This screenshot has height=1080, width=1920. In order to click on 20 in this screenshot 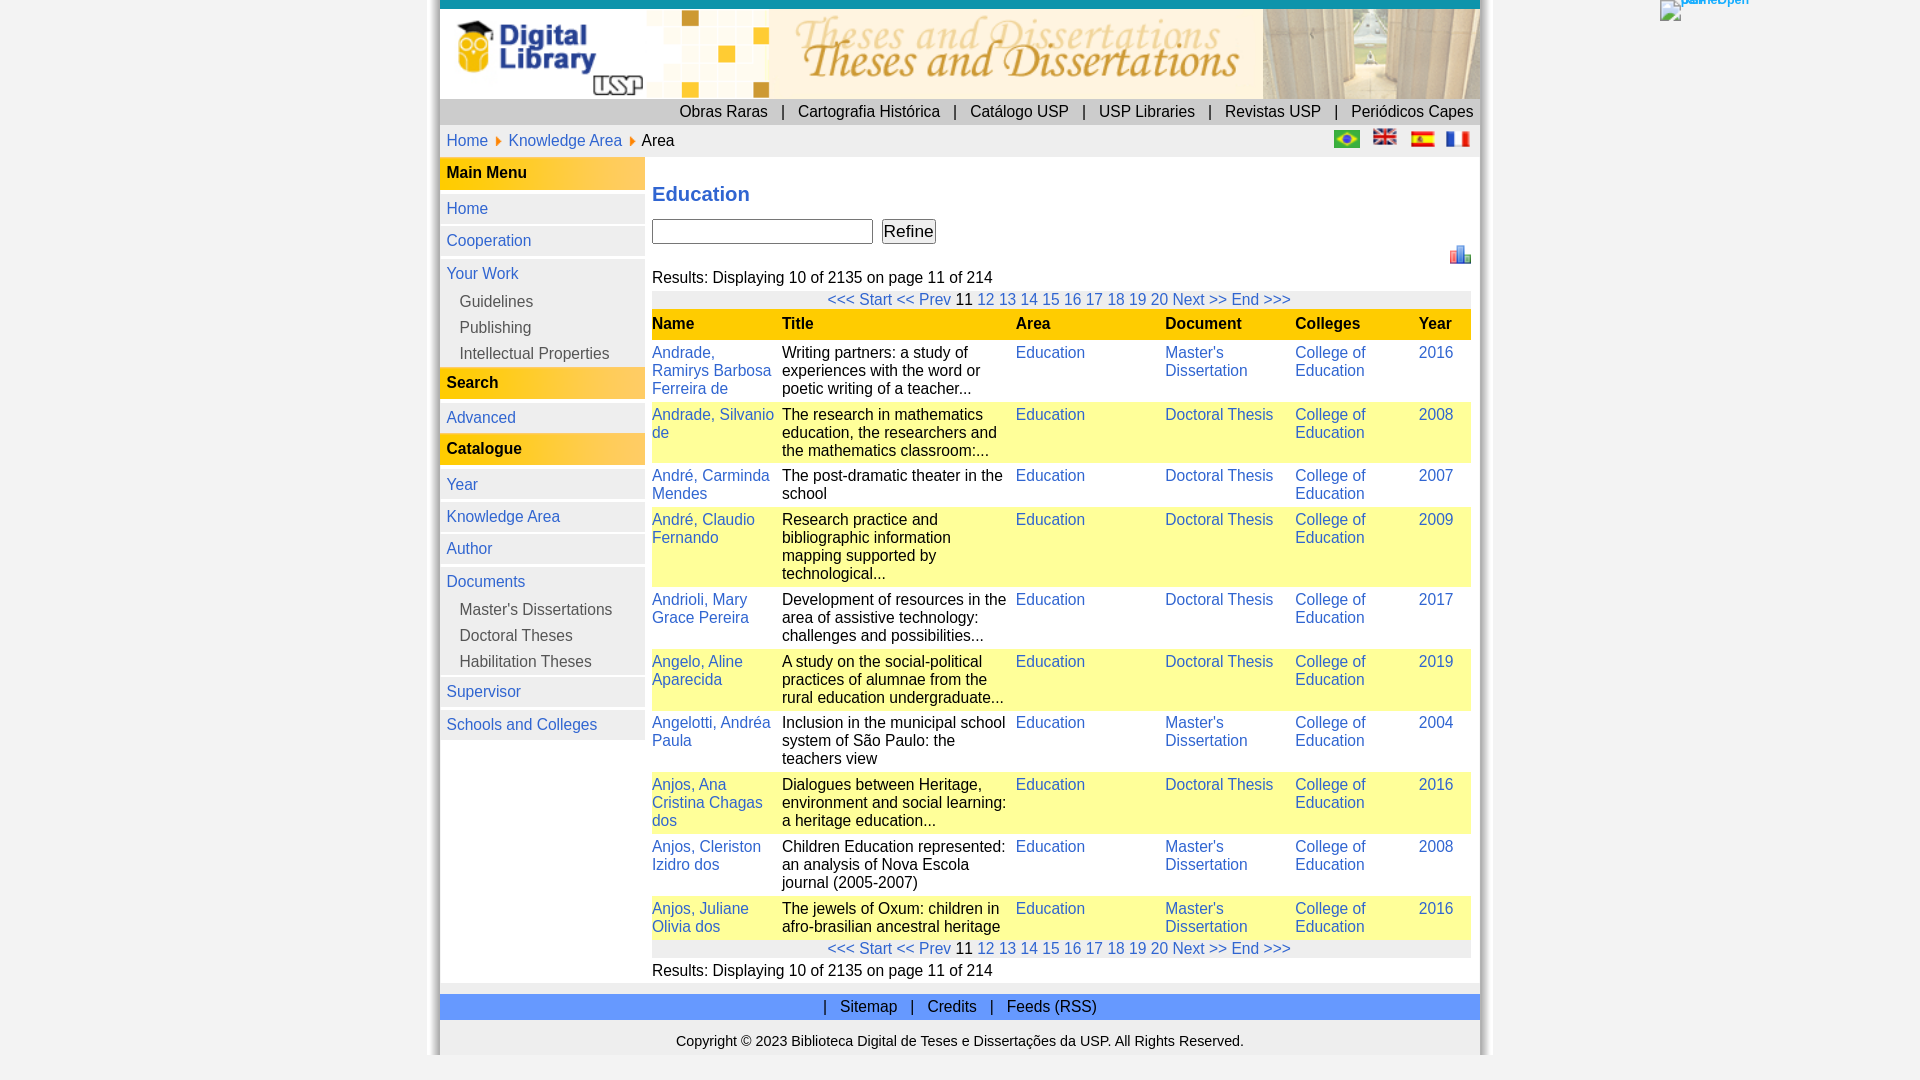, I will do `click(892, 730)`.